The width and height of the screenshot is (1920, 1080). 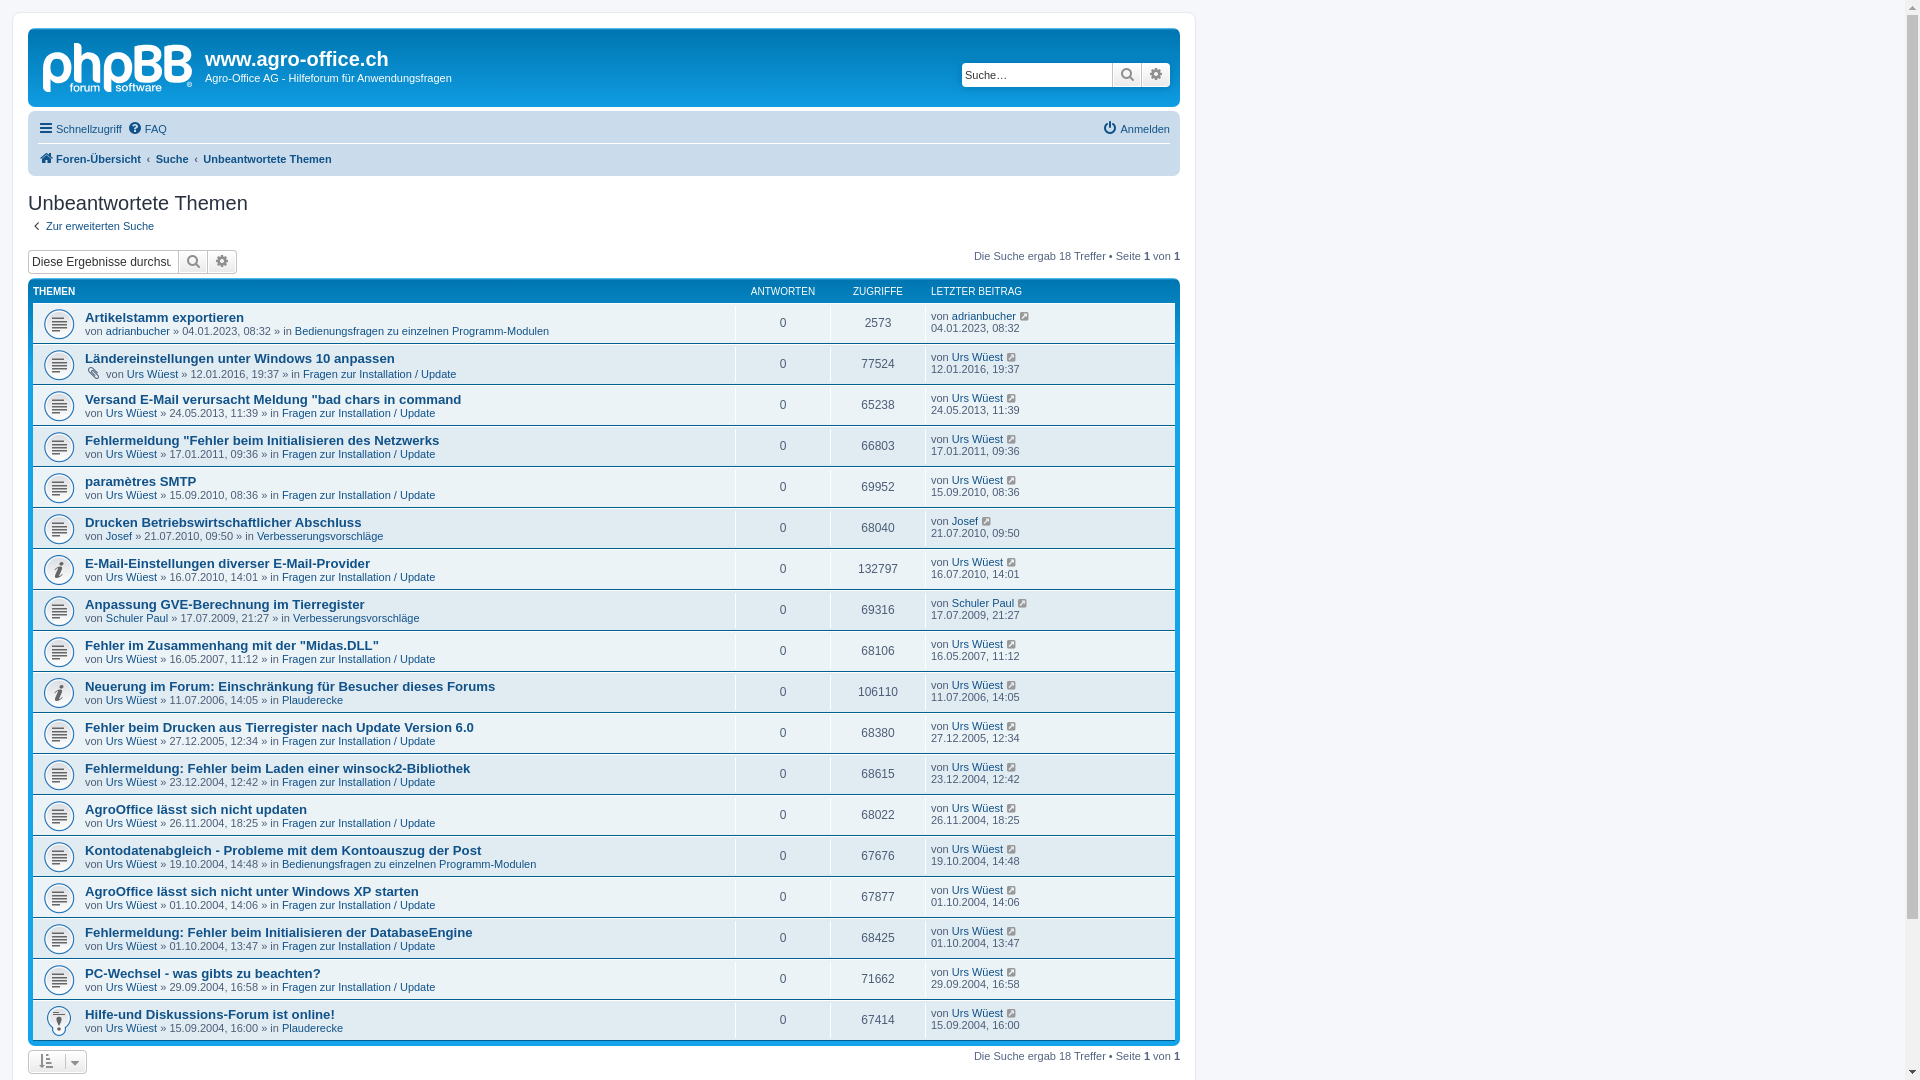 I want to click on Versand E-Mail verursacht Meldung "bad chars in command, so click(x=273, y=400).